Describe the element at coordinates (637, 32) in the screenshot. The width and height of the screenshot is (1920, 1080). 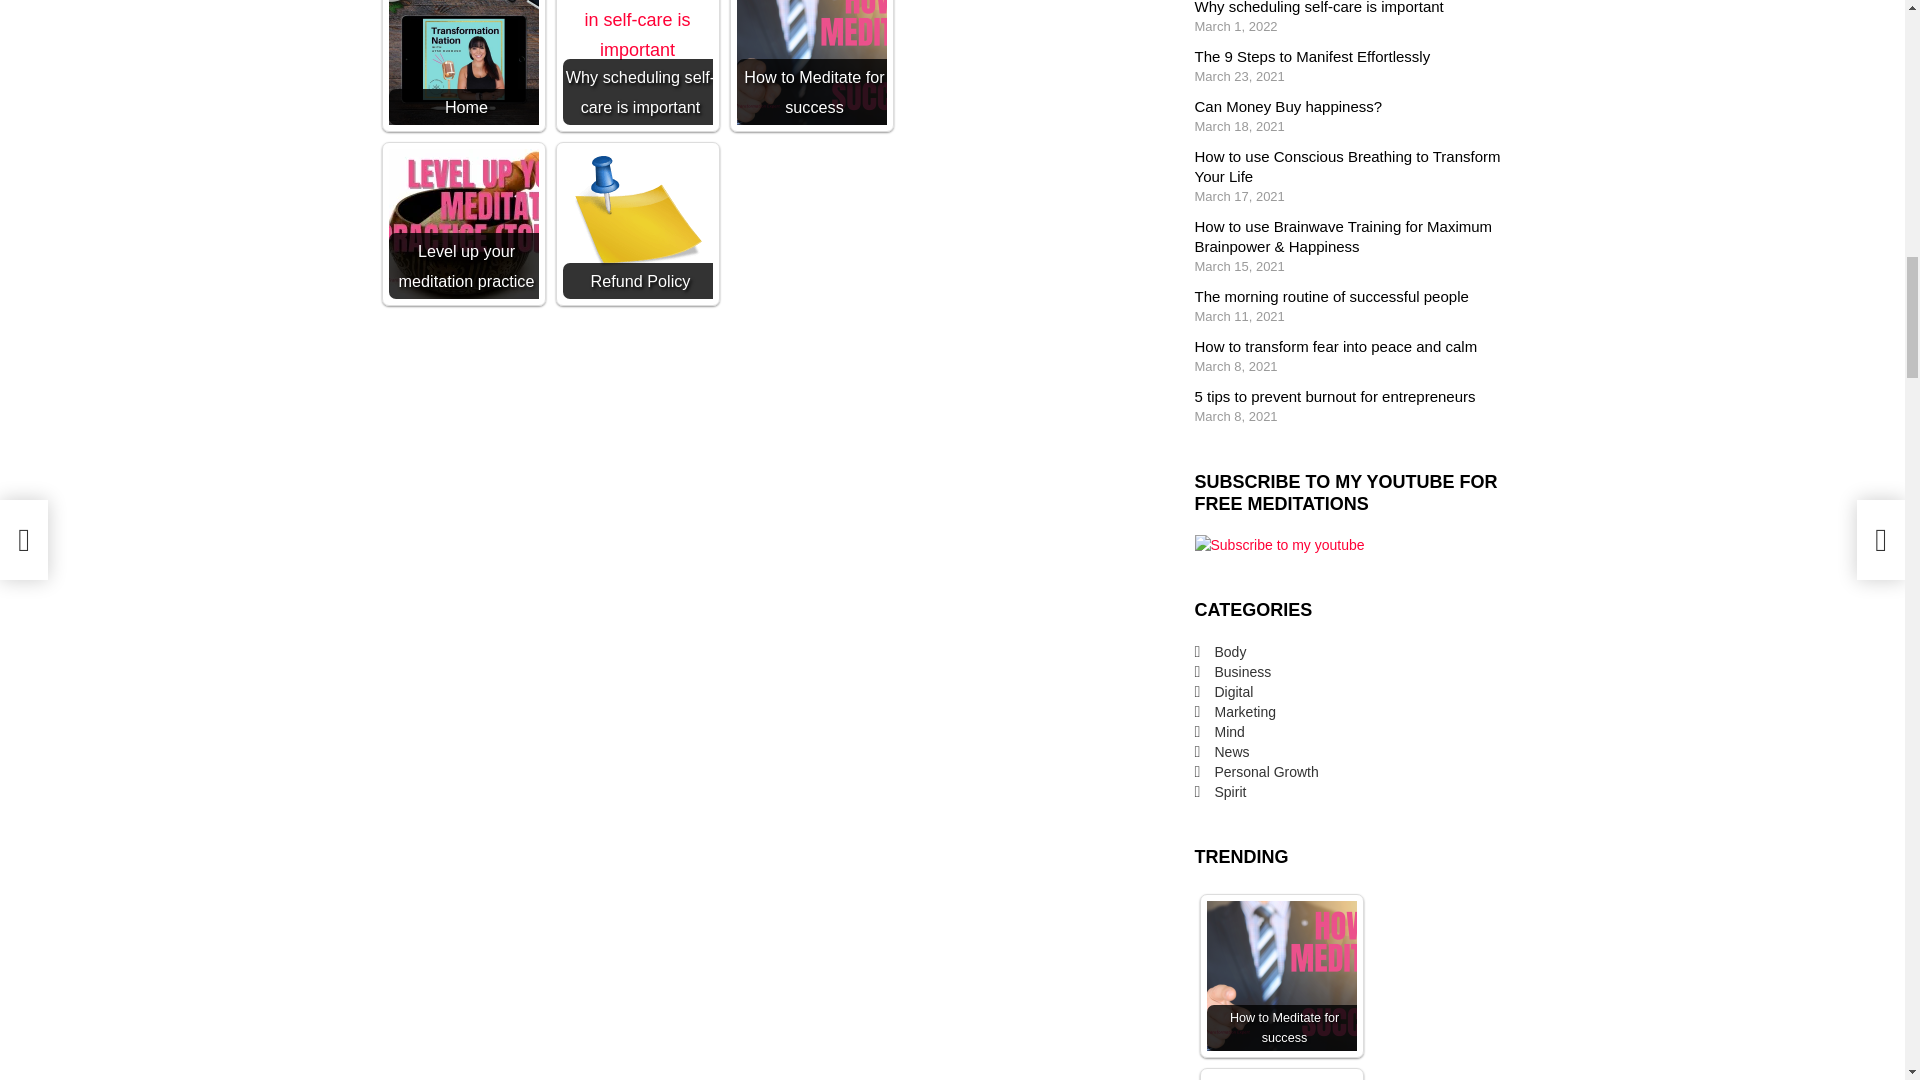
I see `Why scheduling self-care is important` at that location.